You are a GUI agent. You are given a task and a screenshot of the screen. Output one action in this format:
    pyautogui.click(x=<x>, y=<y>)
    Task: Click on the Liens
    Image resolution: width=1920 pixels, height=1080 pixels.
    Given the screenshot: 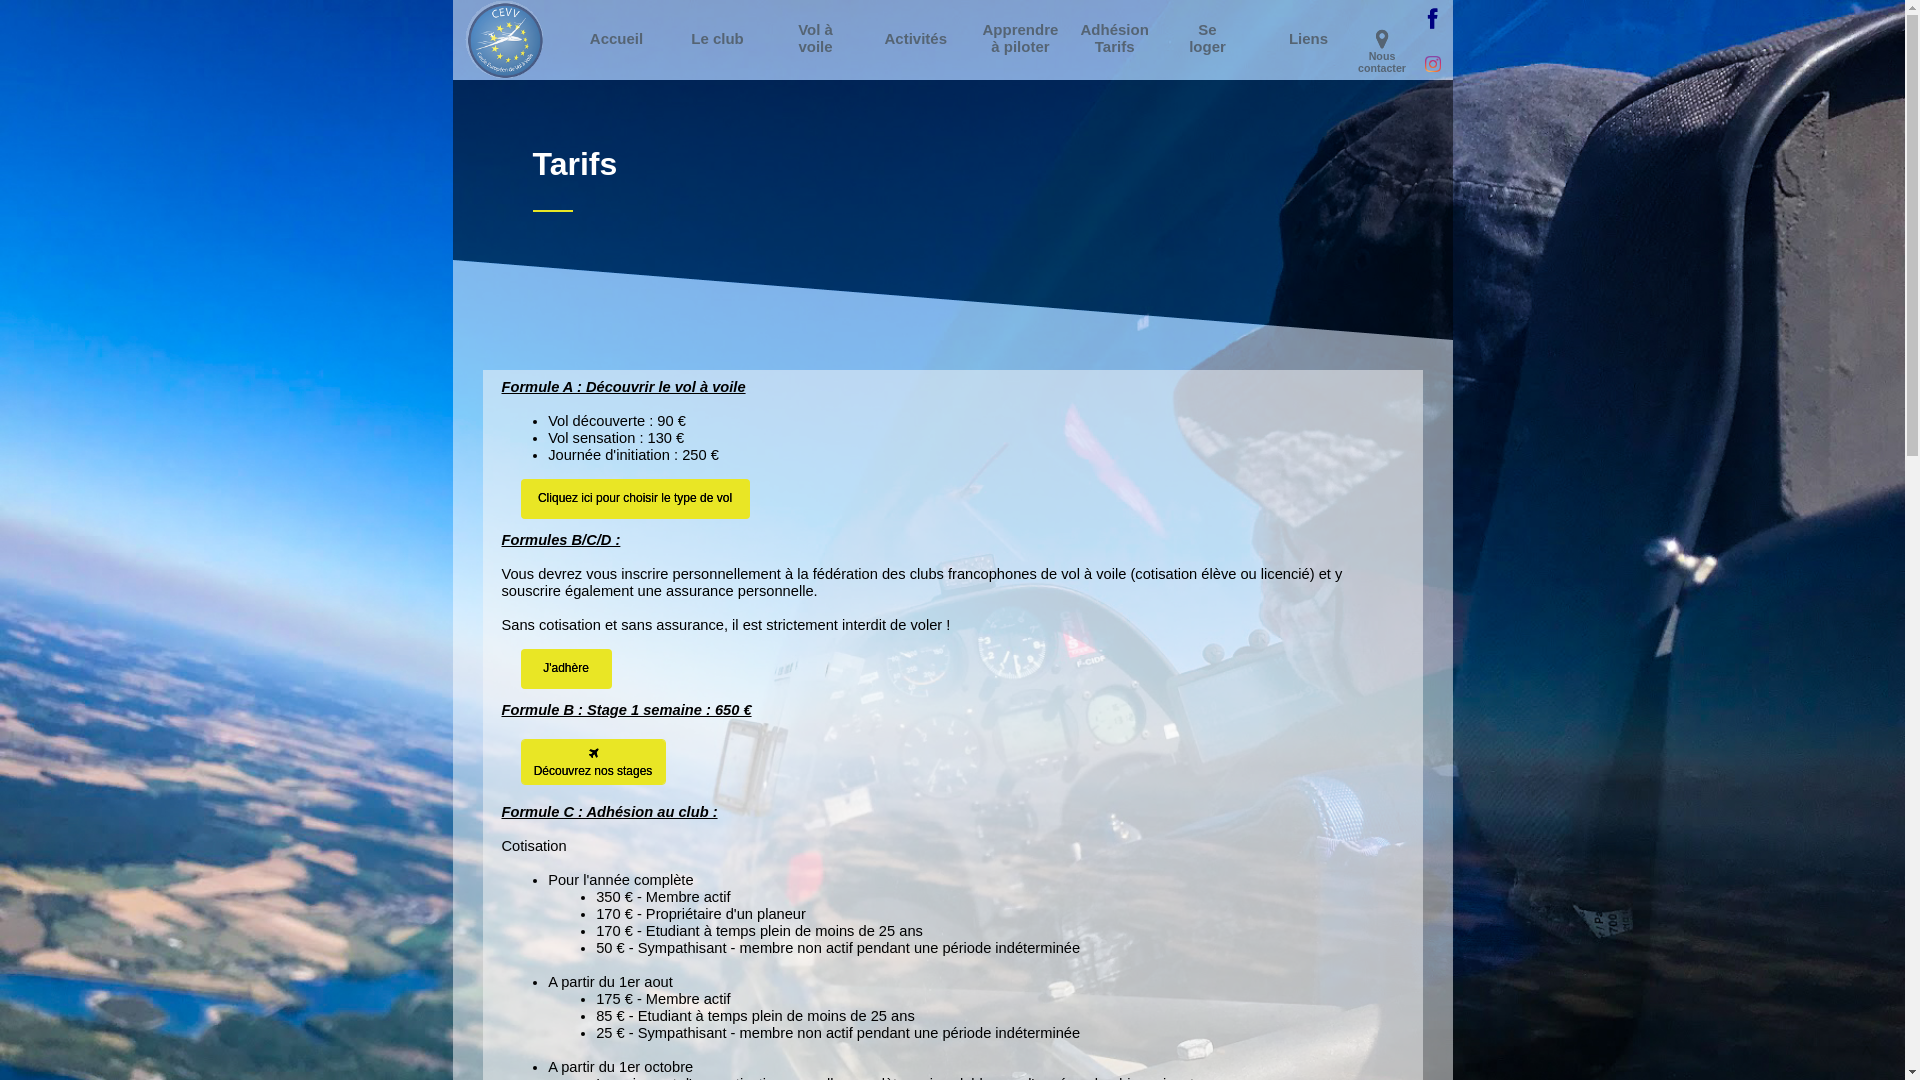 What is the action you would take?
    pyautogui.click(x=1309, y=38)
    